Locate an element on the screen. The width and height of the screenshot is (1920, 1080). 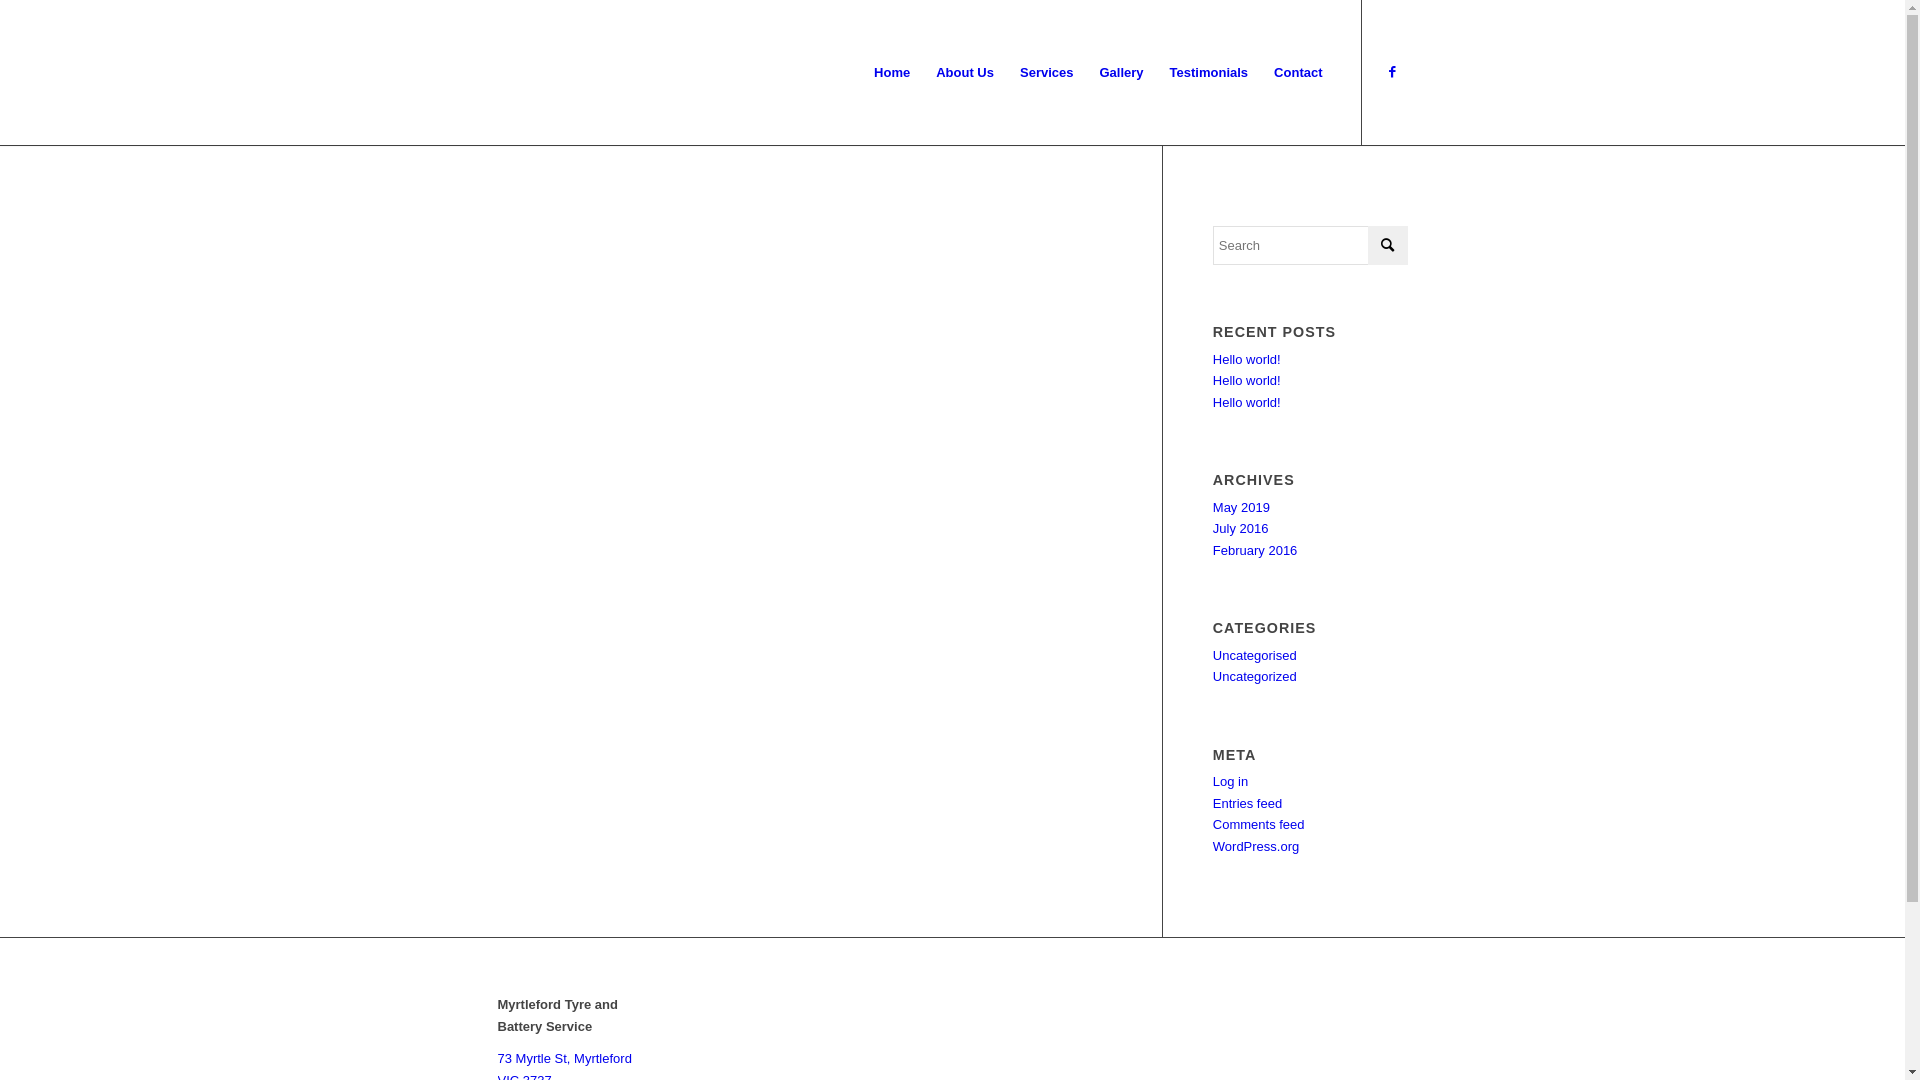
Uncategorised is located at coordinates (1255, 656).